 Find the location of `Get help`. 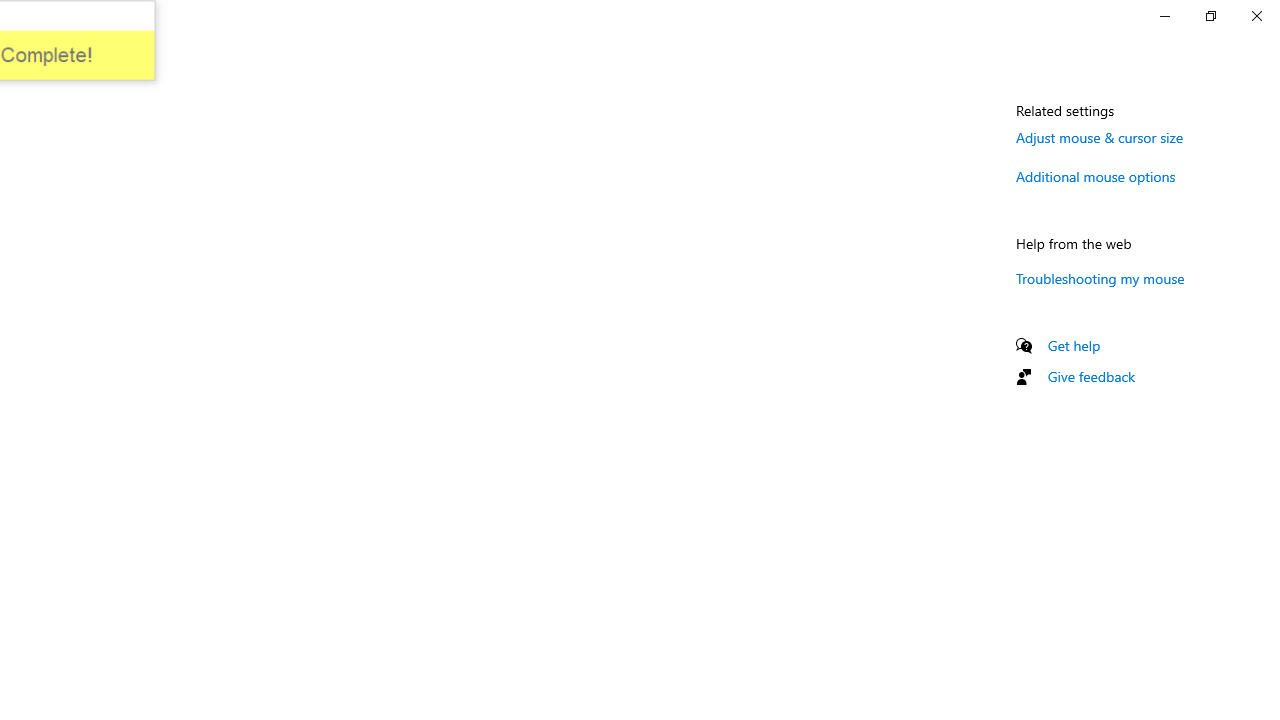

Get help is located at coordinates (1074, 345).